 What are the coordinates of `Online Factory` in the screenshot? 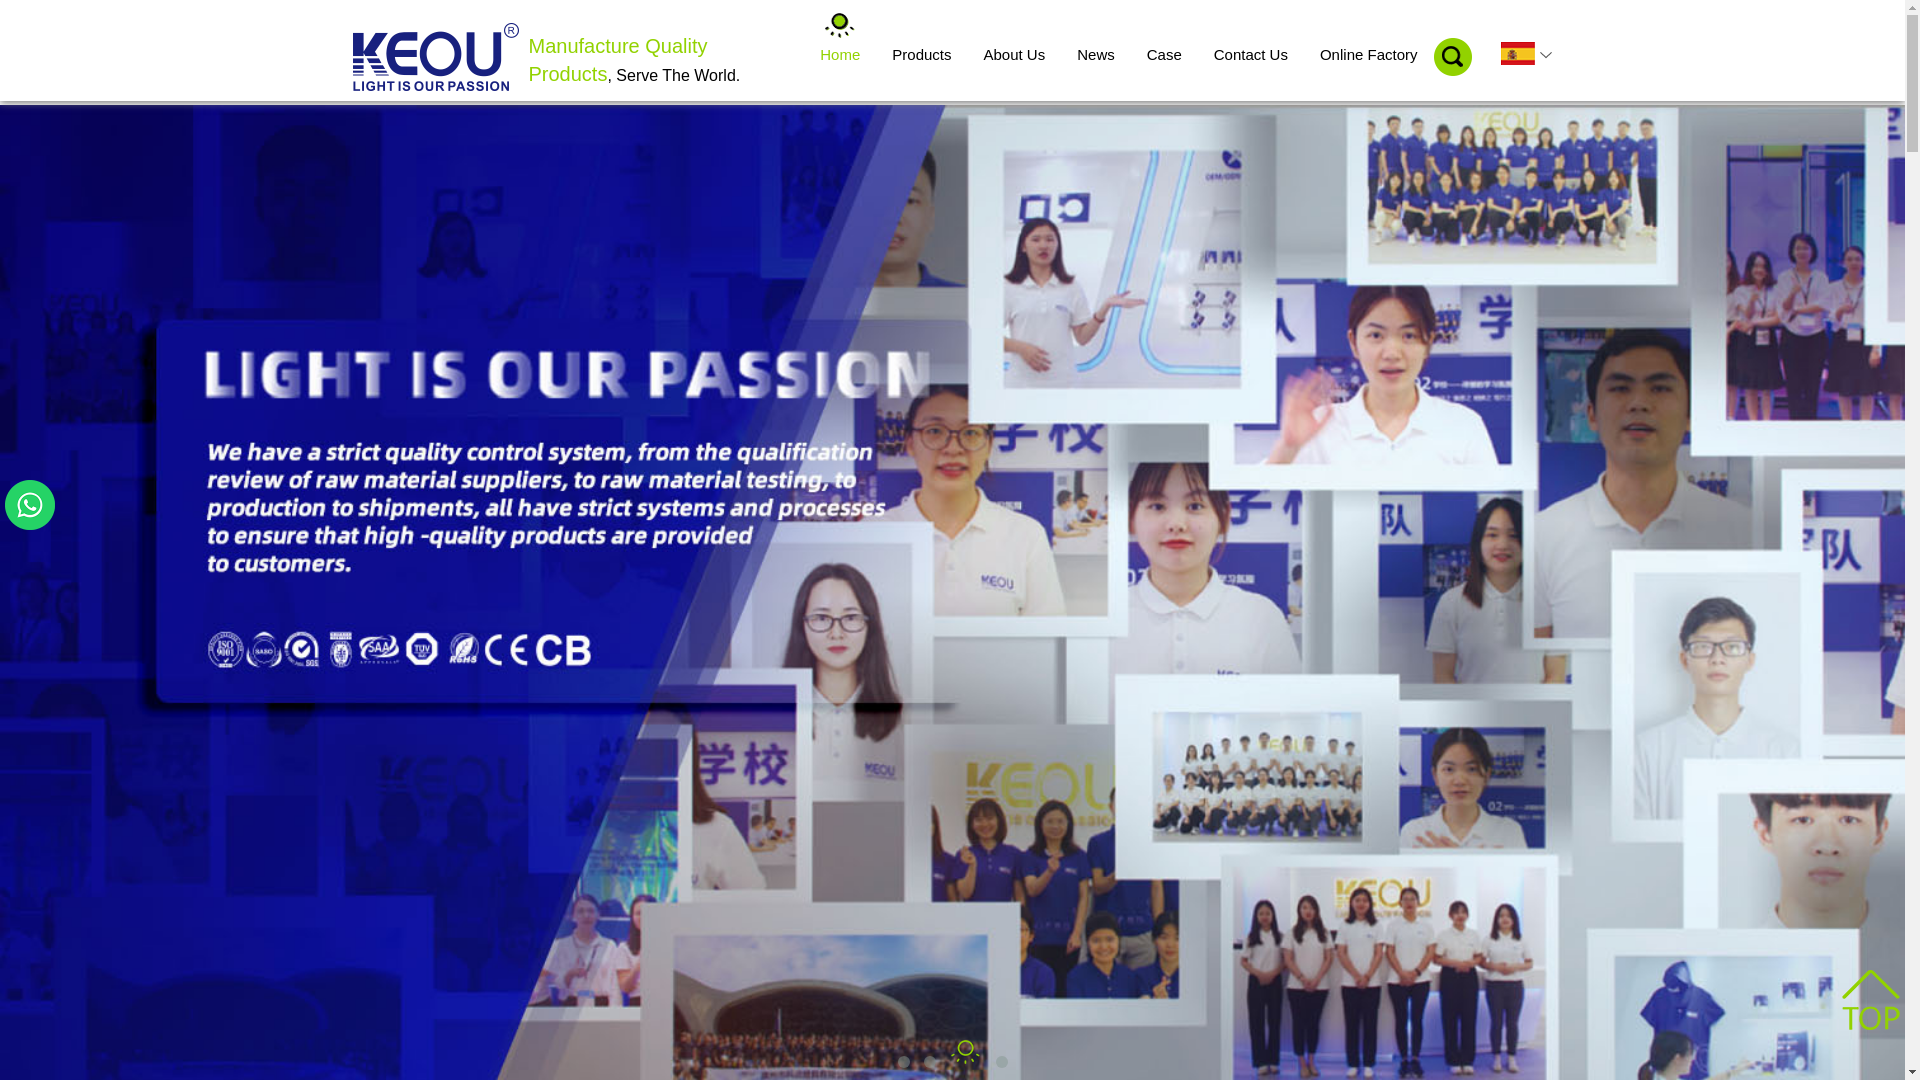 It's located at (1369, 56).